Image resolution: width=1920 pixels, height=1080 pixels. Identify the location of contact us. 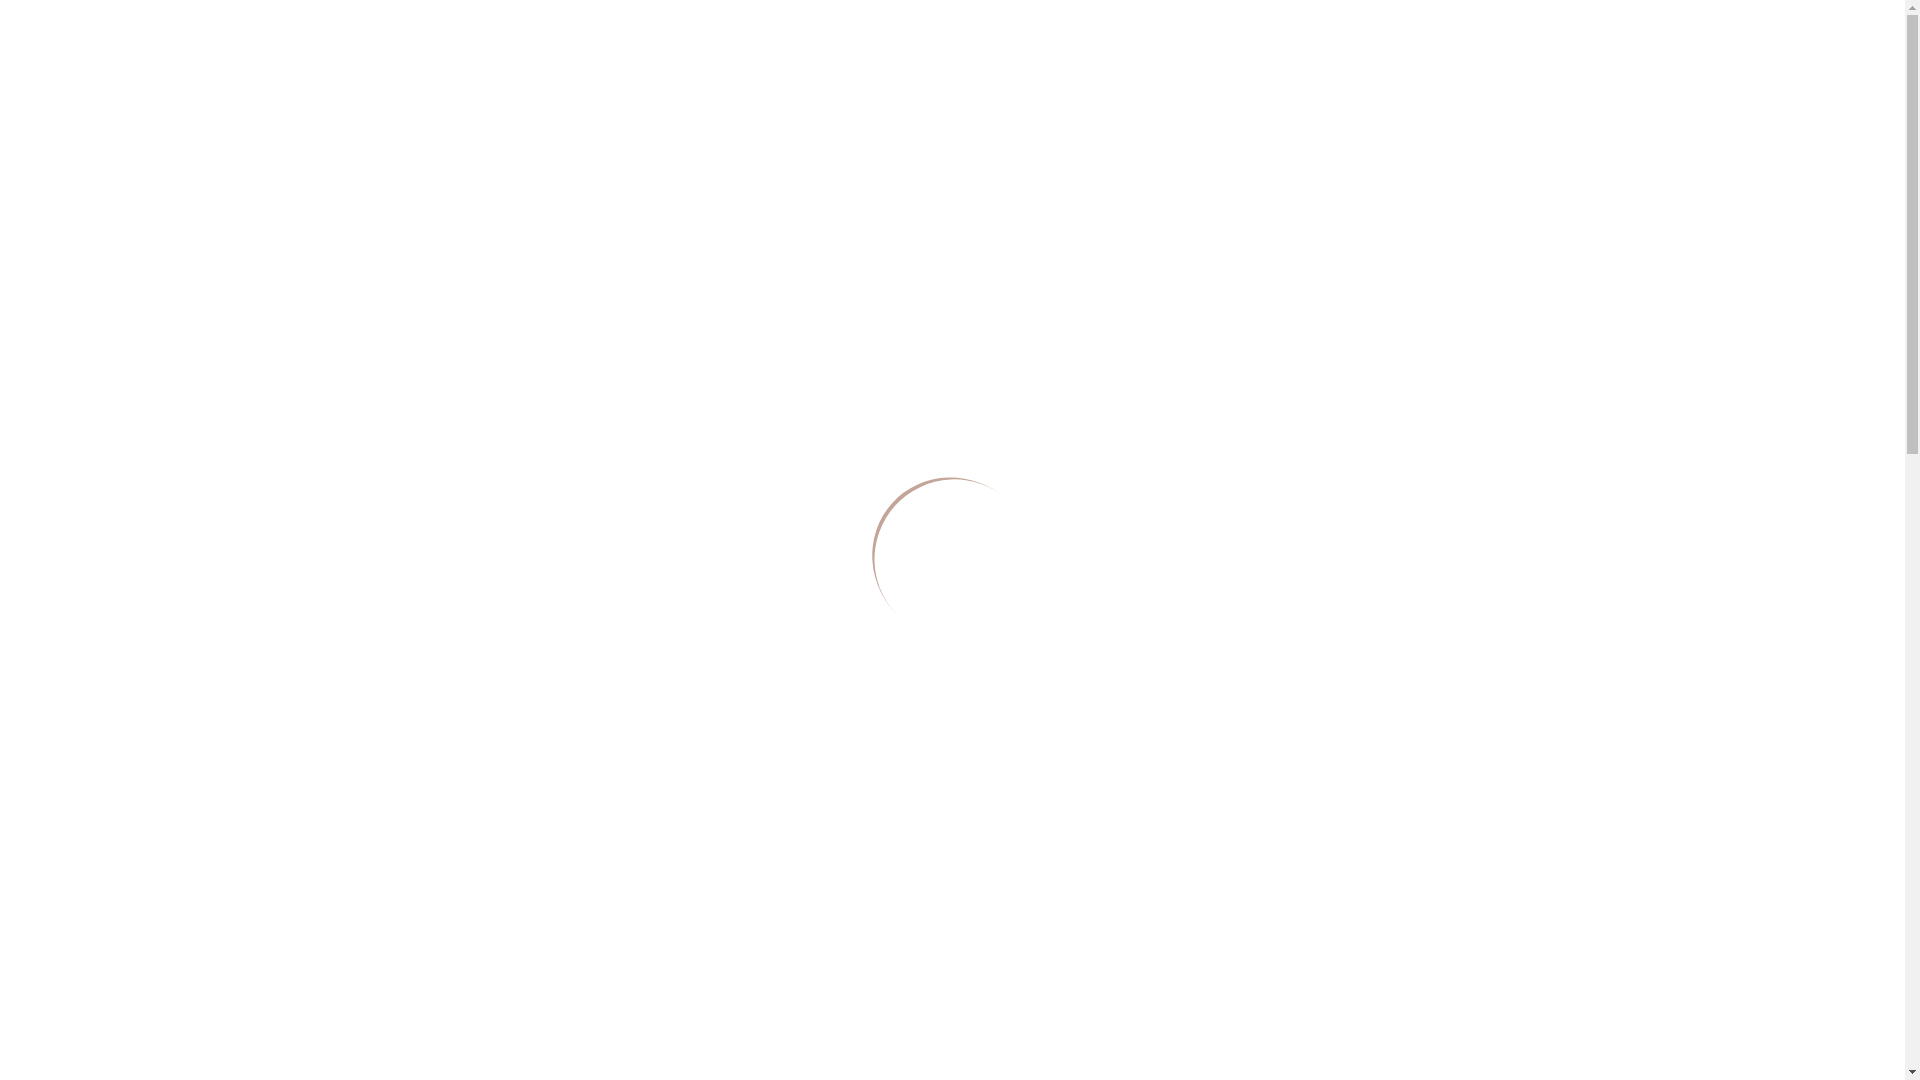
(1752, 58).